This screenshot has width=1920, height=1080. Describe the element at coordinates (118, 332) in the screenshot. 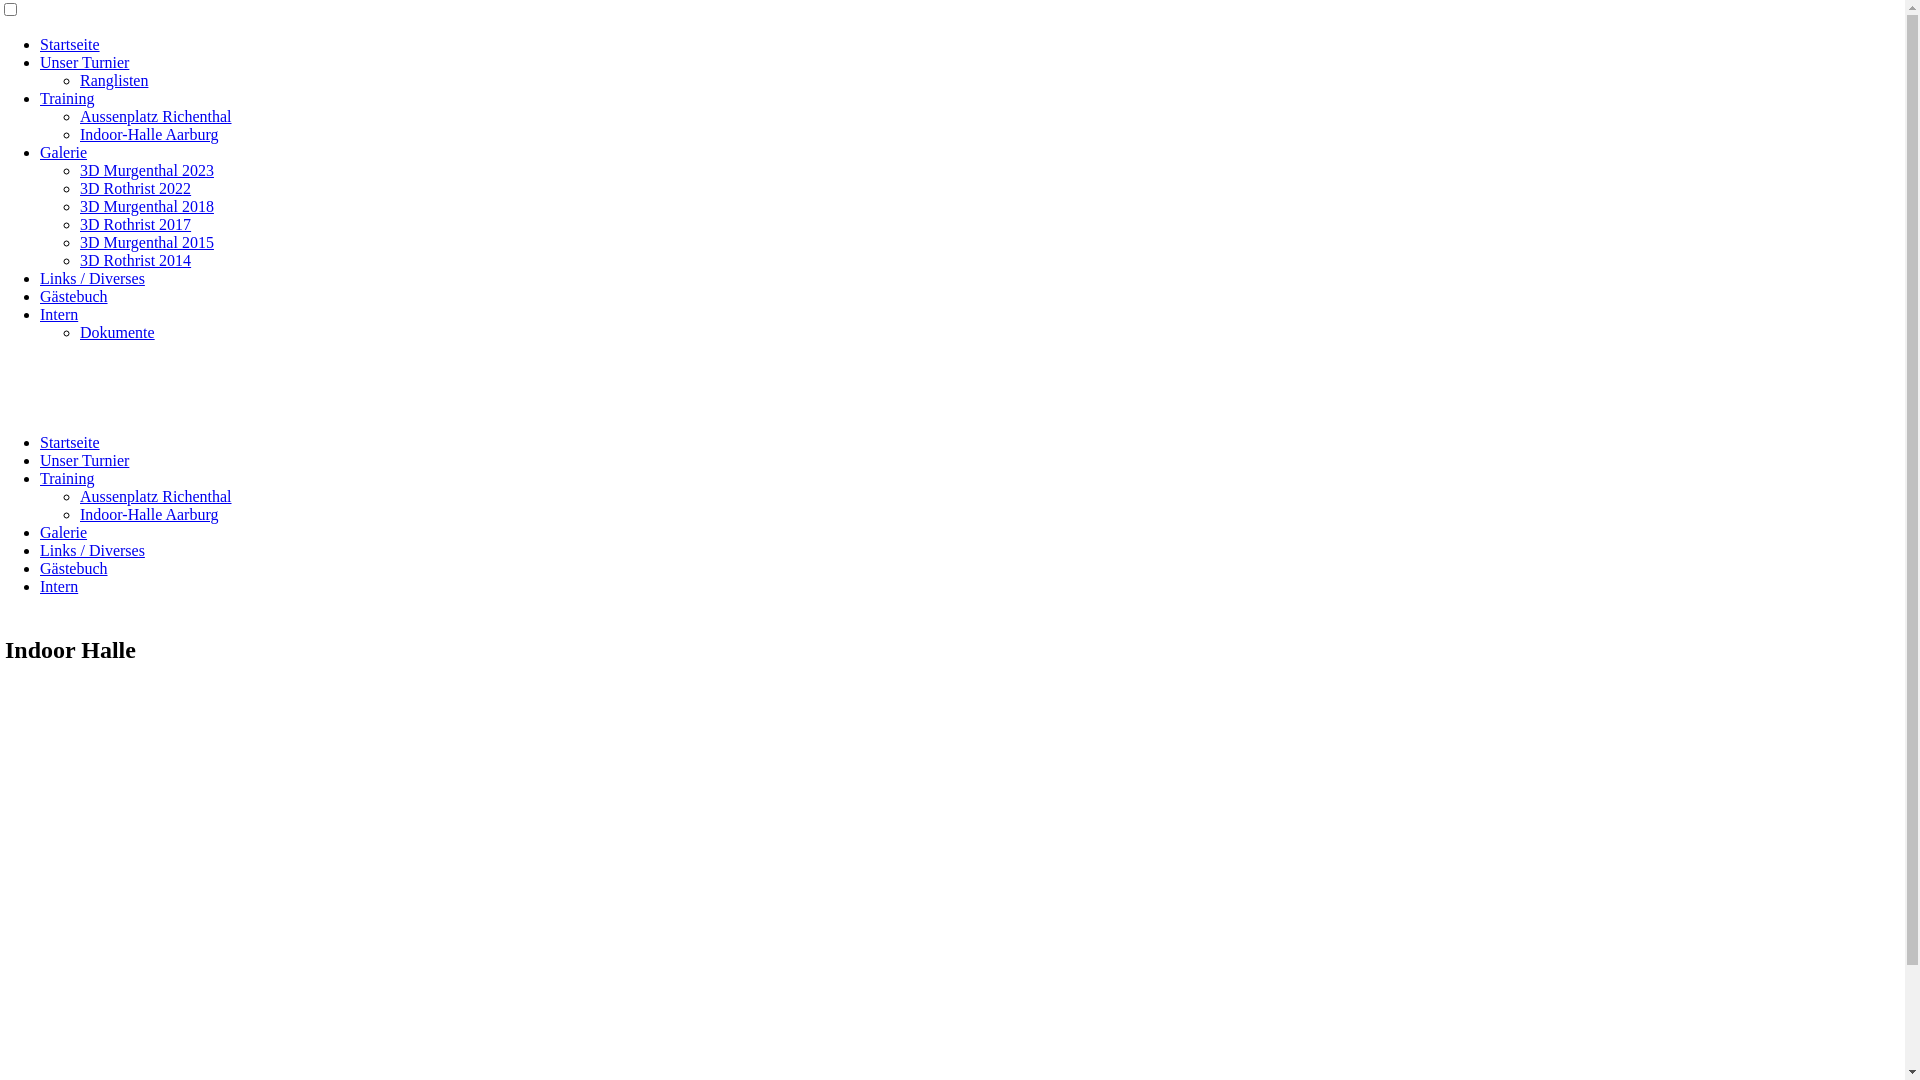

I see `Dokumente` at that location.